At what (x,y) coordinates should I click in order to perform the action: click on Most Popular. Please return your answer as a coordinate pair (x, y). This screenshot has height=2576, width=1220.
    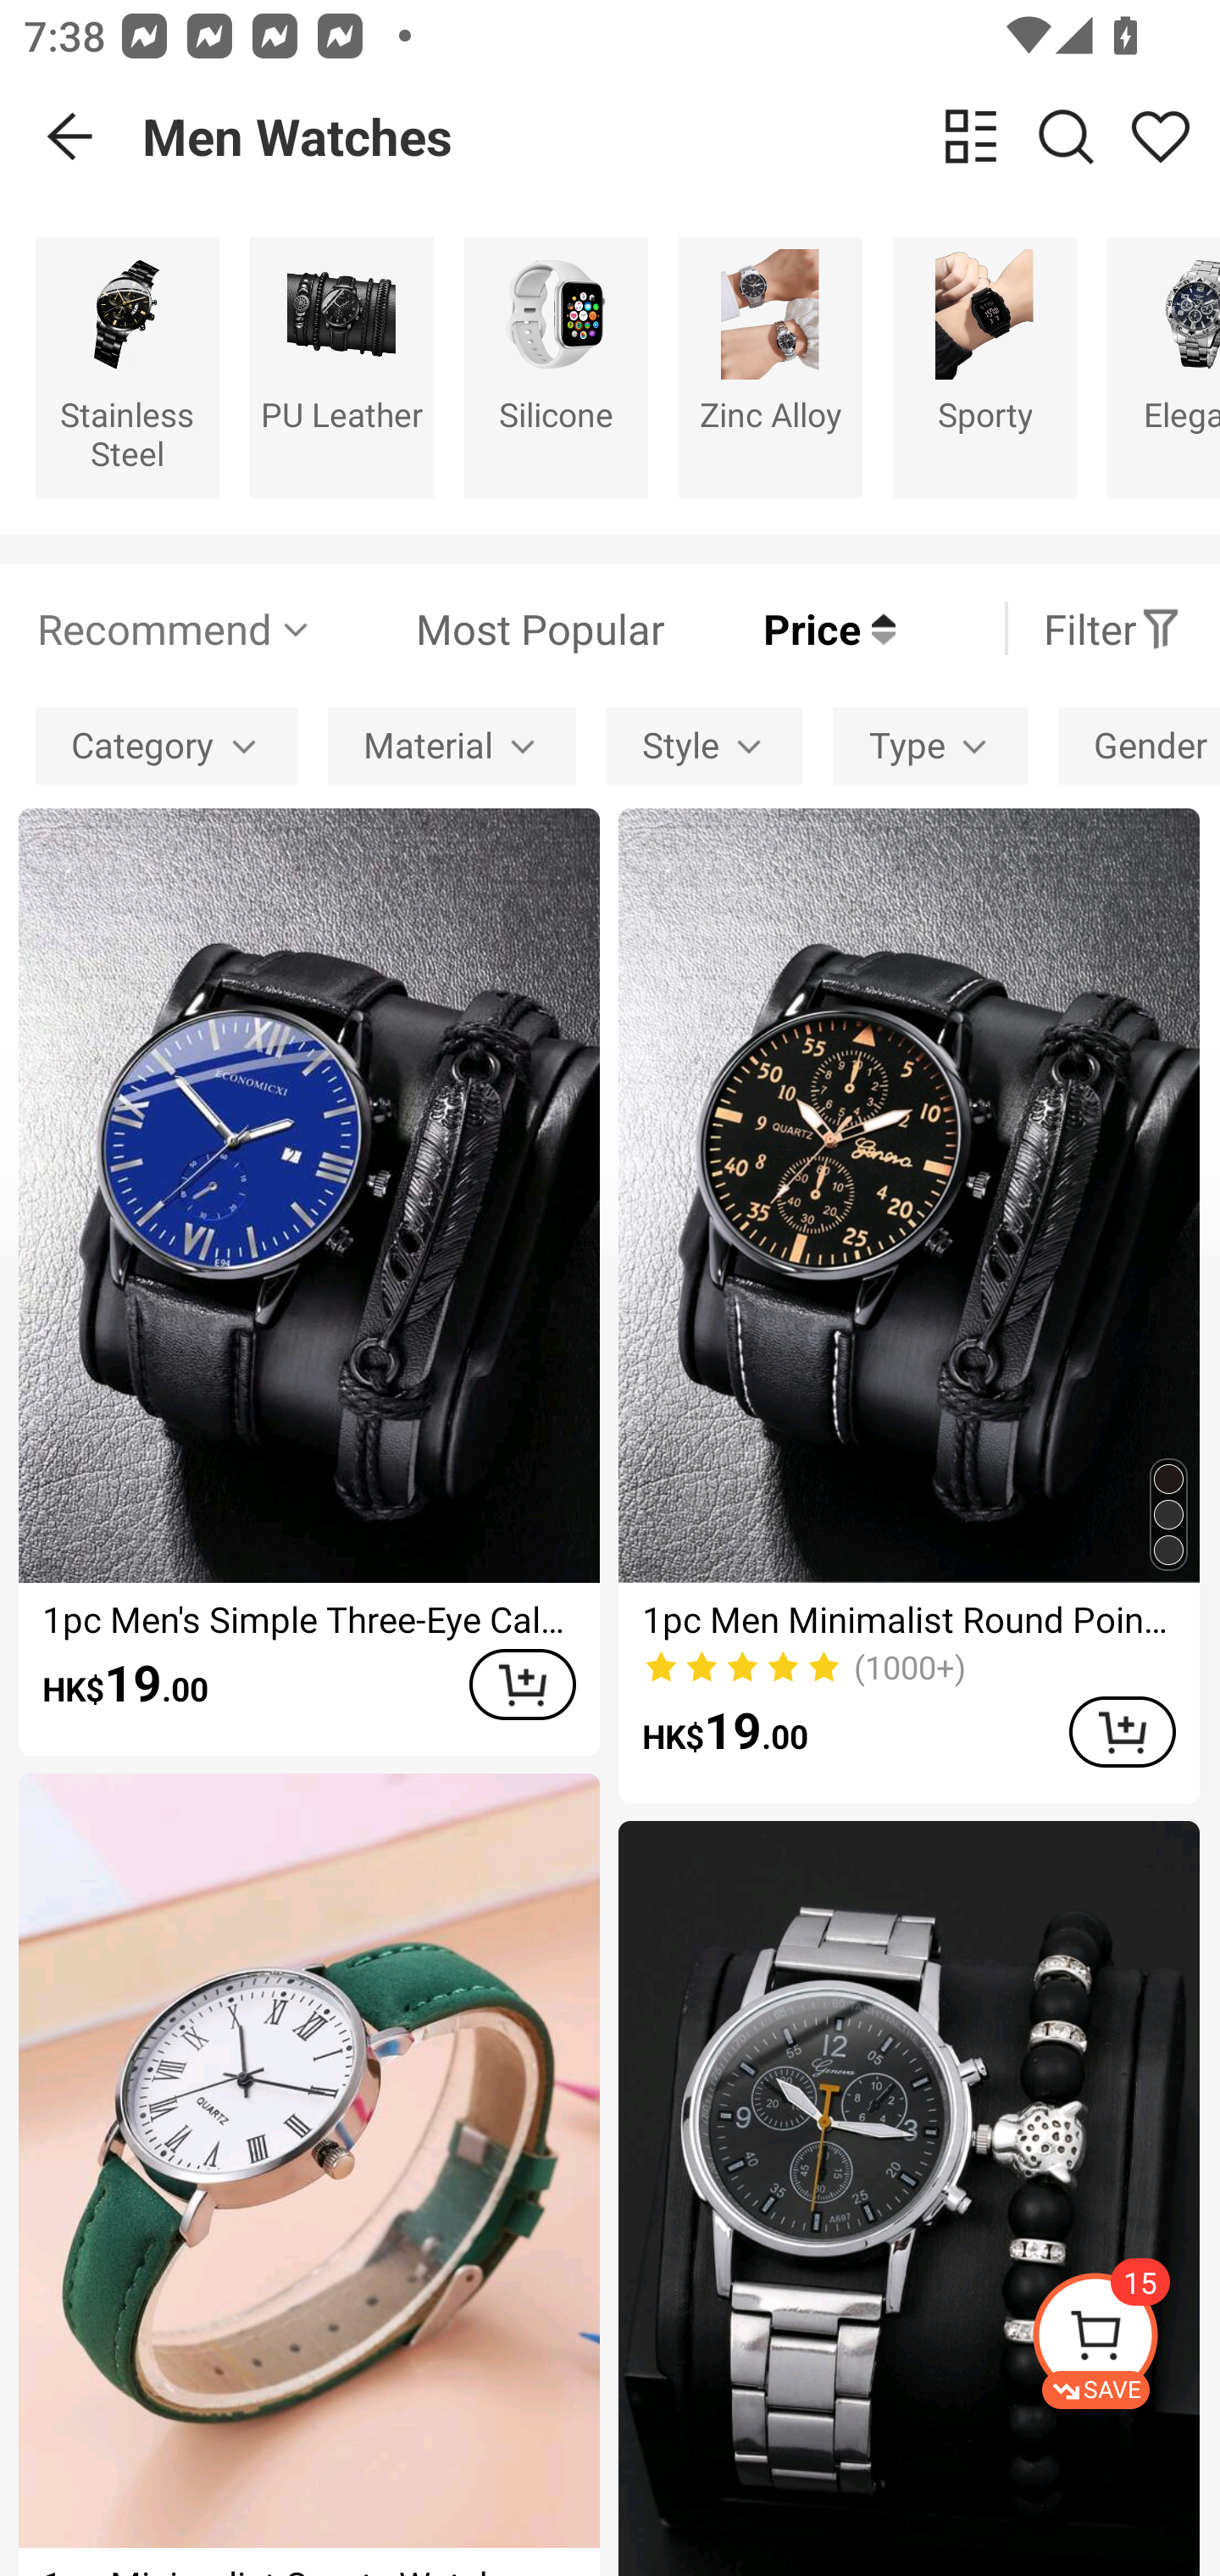
    Looking at the image, I should click on (489, 628).